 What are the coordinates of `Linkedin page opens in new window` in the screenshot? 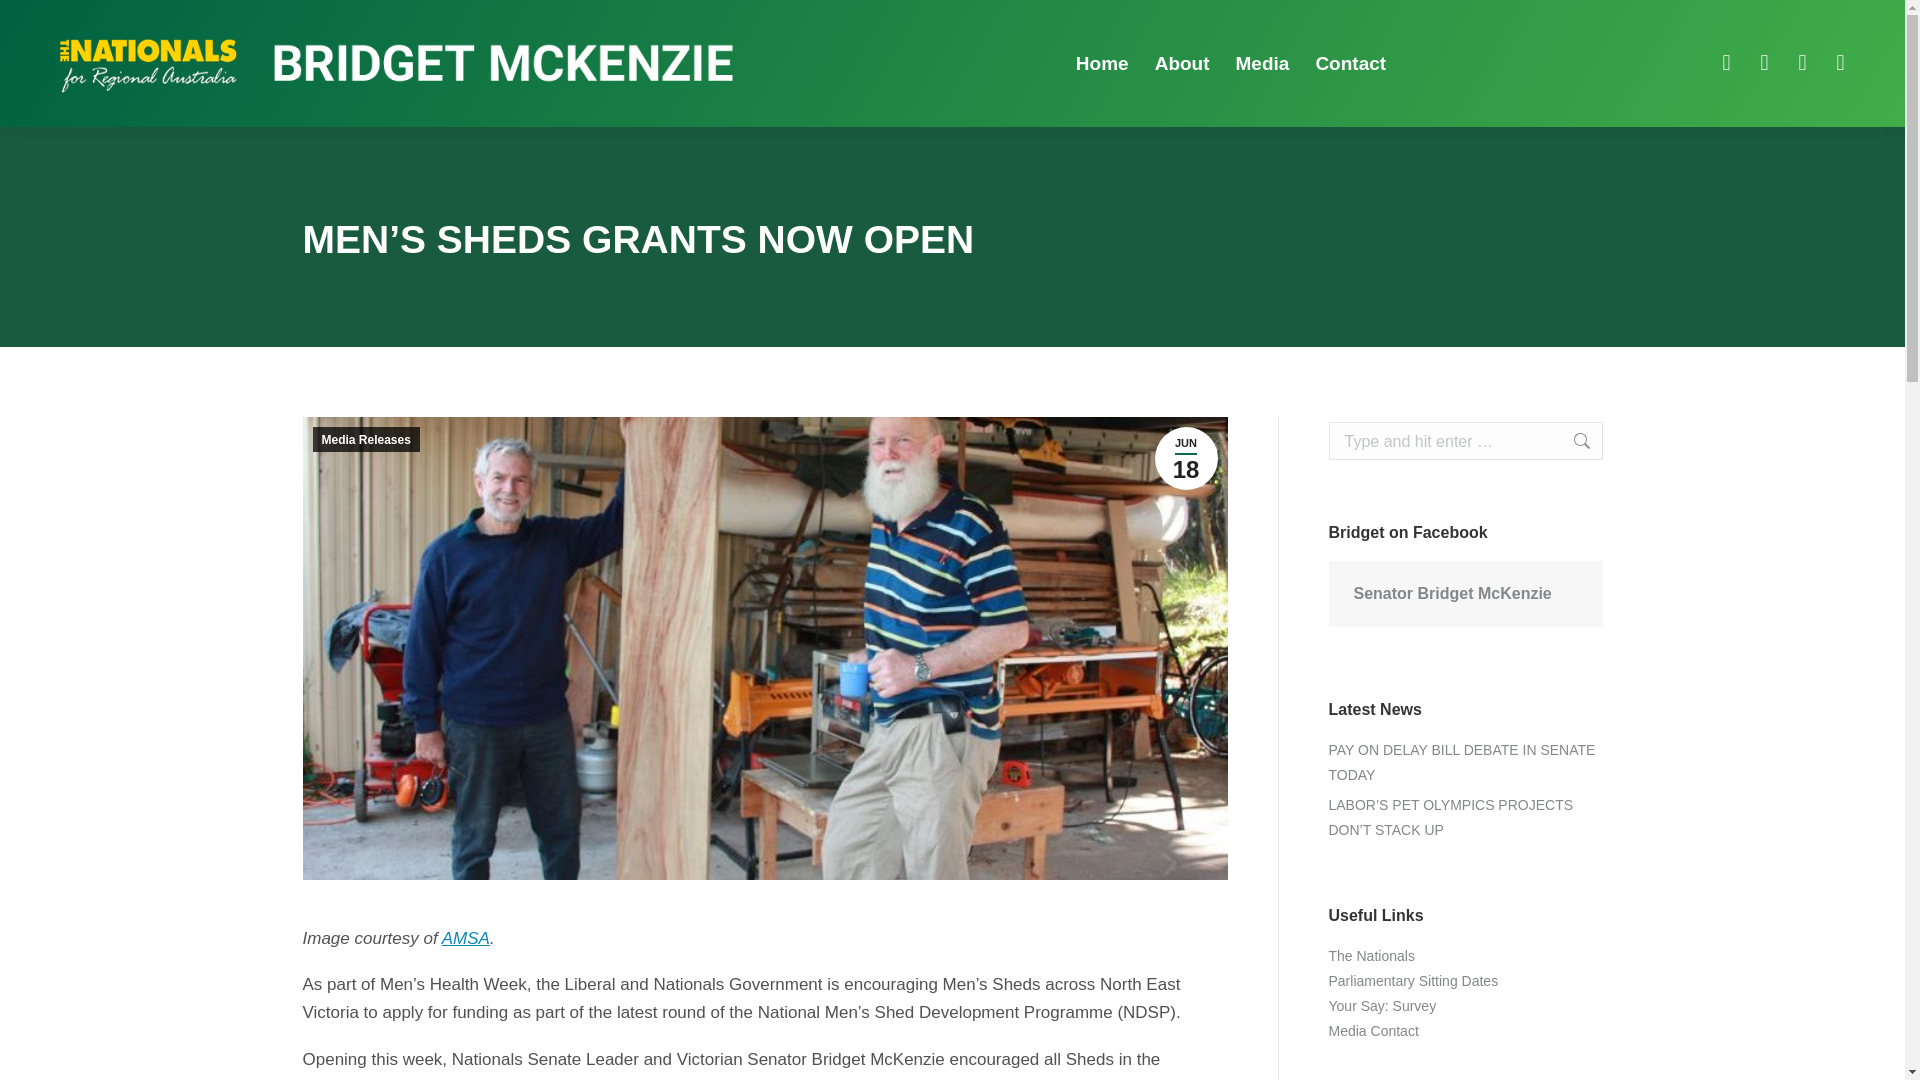 It's located at (1802, 62).